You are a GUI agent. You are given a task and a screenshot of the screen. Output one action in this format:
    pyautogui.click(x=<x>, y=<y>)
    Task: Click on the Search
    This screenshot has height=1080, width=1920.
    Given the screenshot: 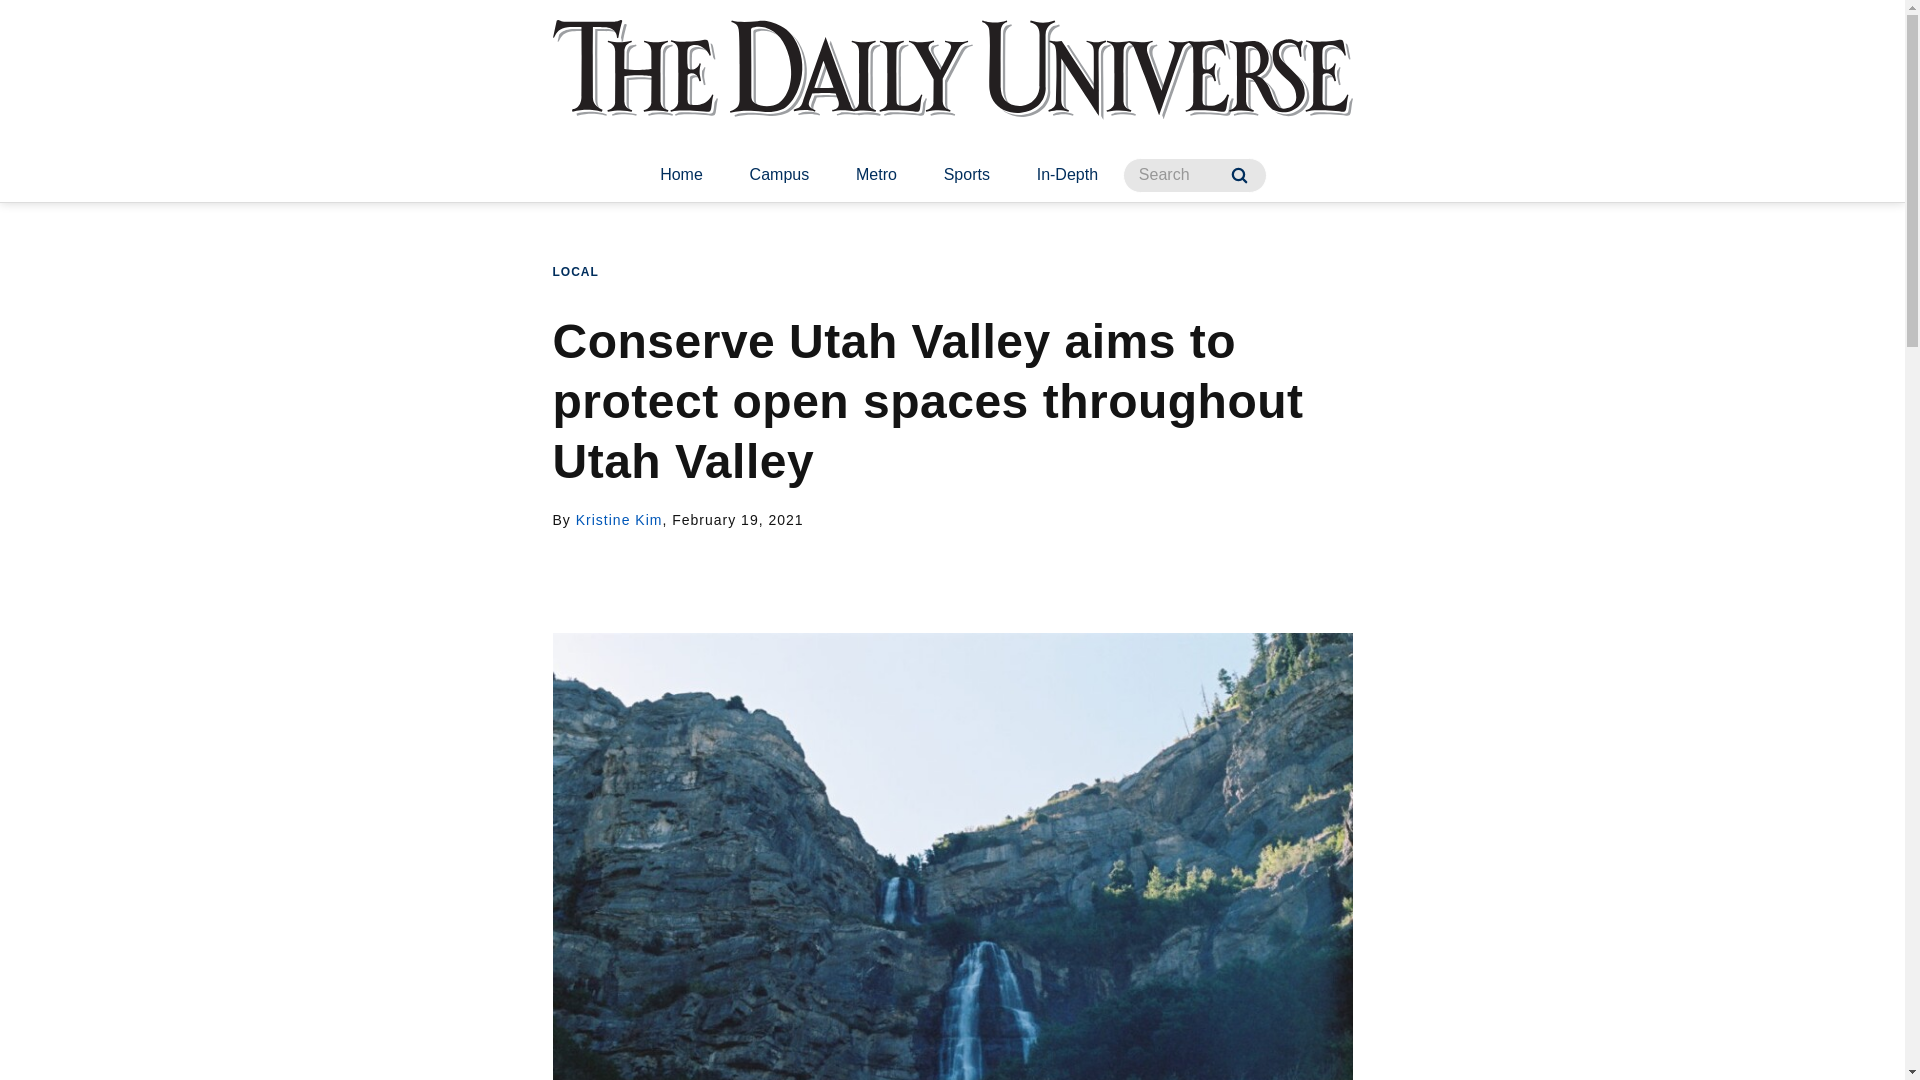 What is the action you would take?
    pyautogui.click(x=1239, y=175)
    